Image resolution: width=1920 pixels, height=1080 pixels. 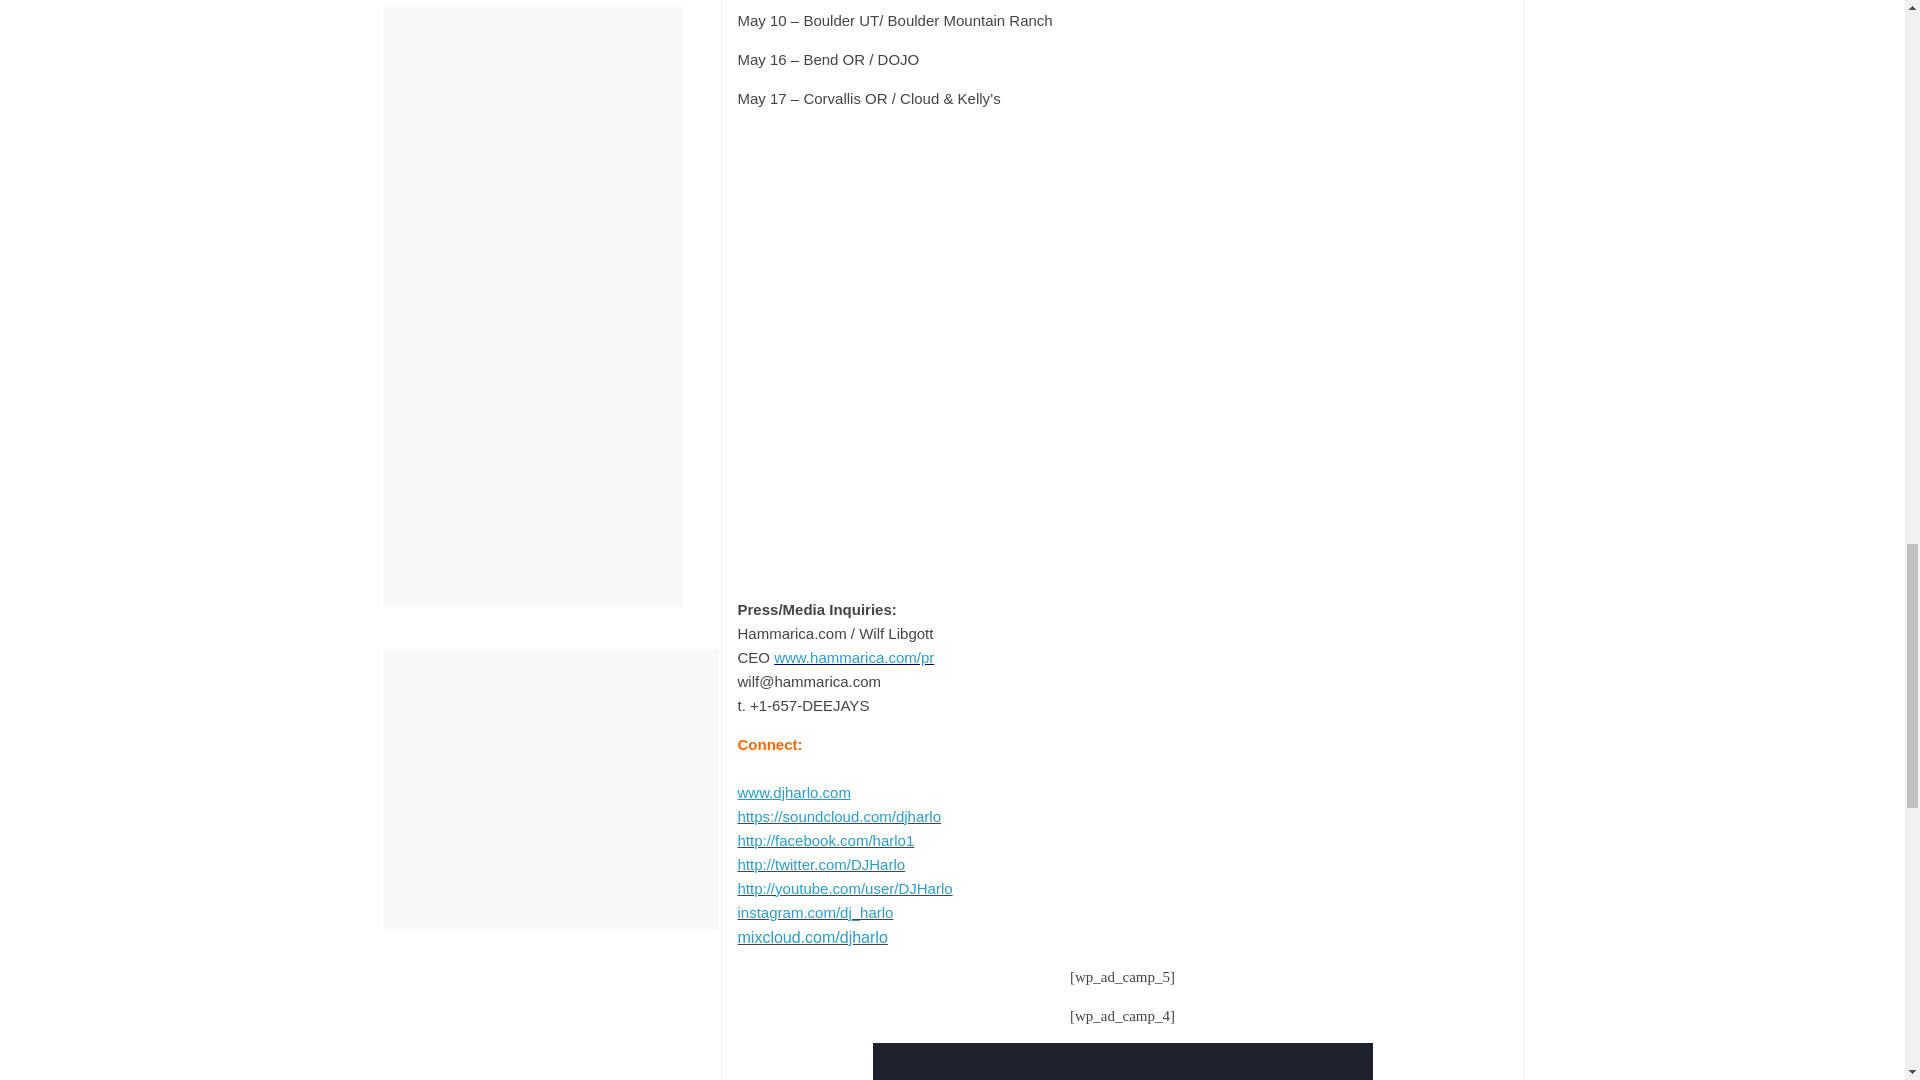 What do you see at coordinates (794, 793) in the screenshot?
I see `www.djharlo.com` at bounding box center [794, 793].